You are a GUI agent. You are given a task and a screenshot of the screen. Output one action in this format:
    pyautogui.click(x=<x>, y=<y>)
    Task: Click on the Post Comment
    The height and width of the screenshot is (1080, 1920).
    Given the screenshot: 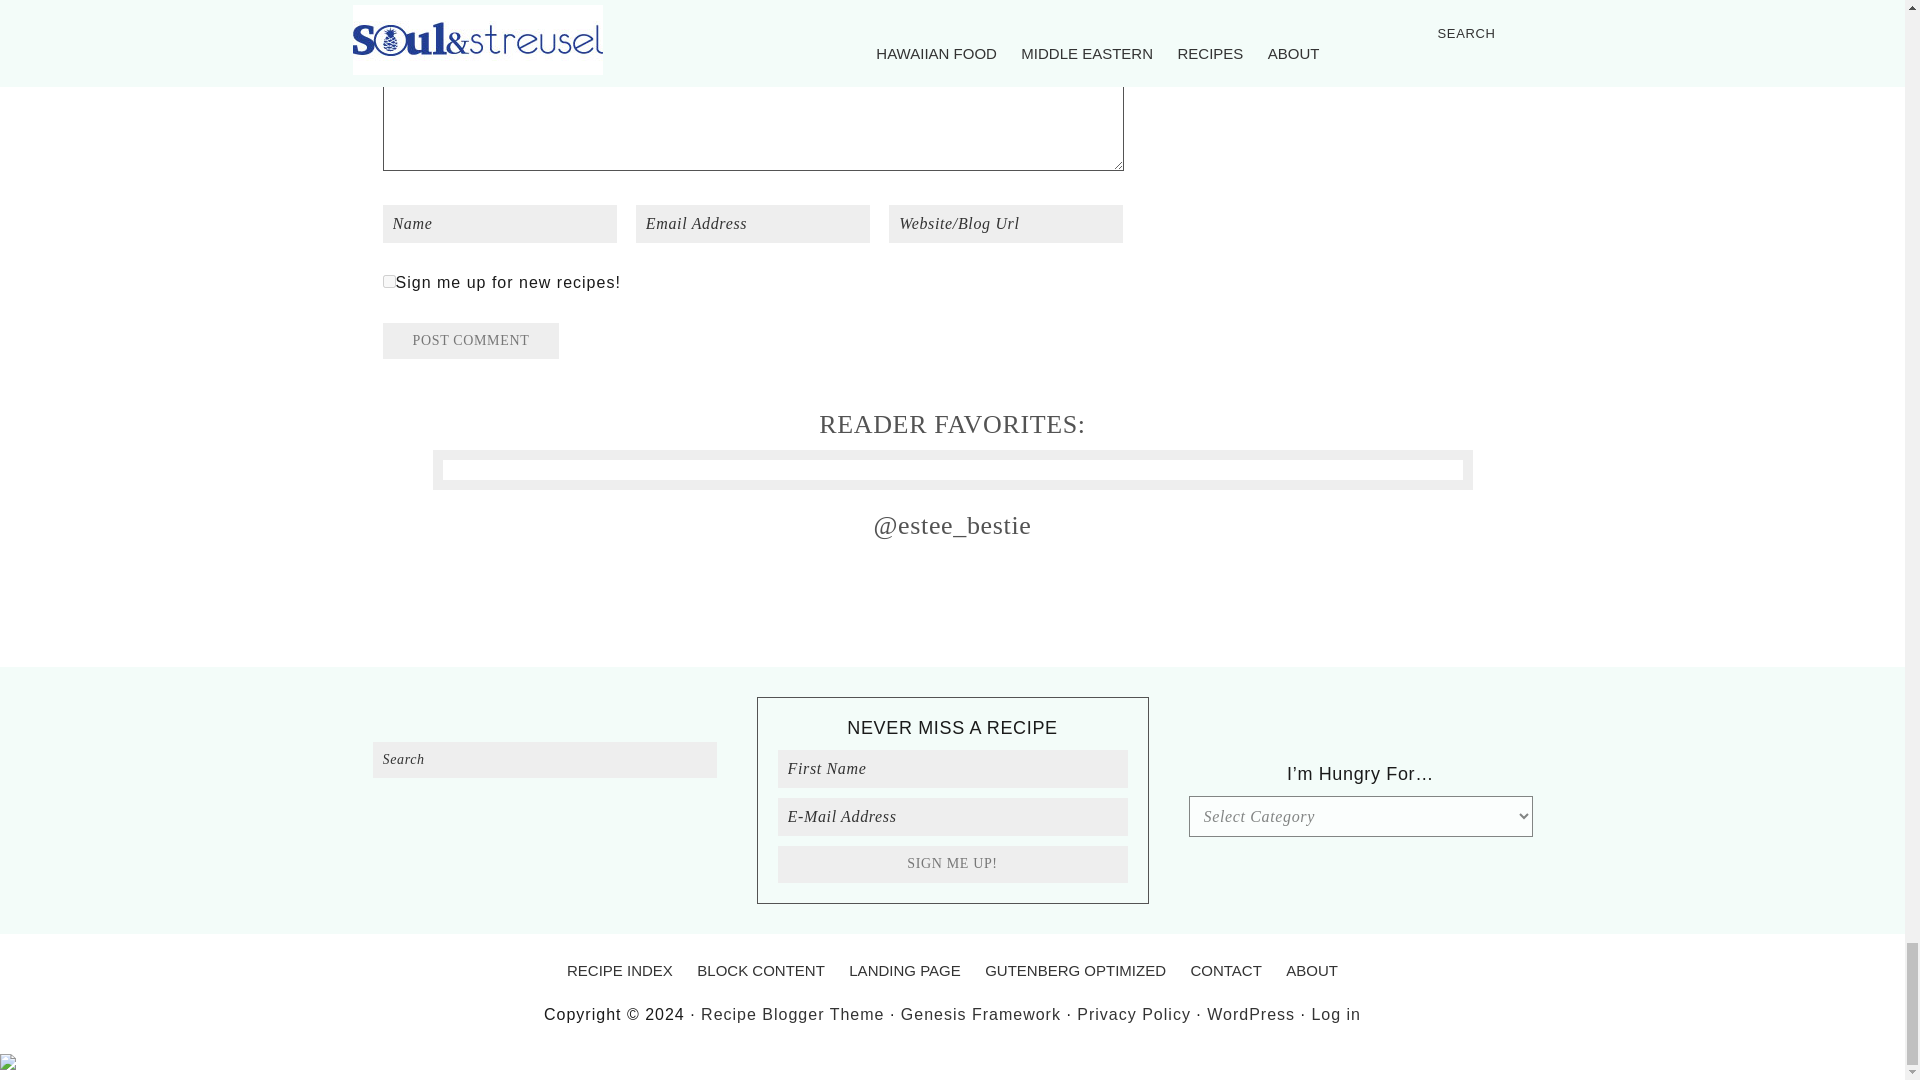 What is the action you would take?
    pyautogui.click(x=470, y=340)
    